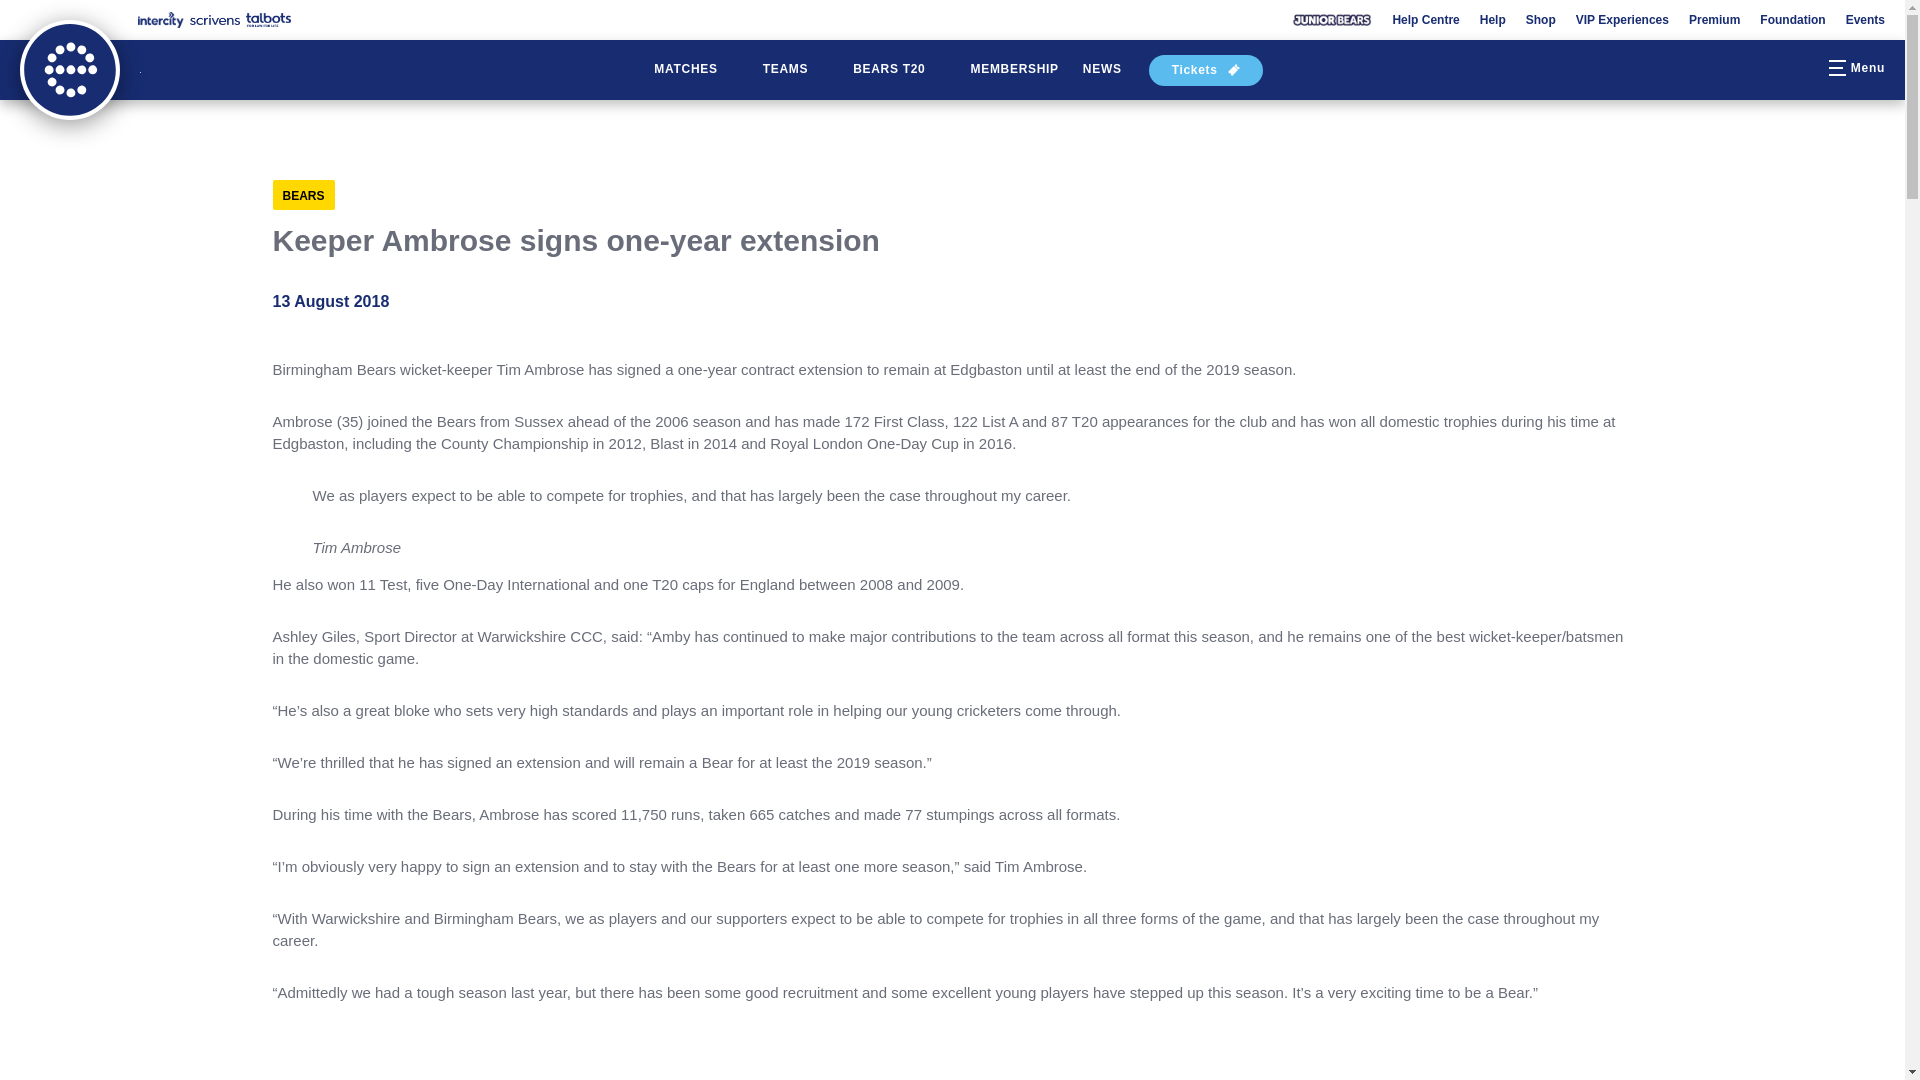  What do you see at coordinates (1865, 20) in the screenshot?
I see `Events` at bounding box center [1865, 20].